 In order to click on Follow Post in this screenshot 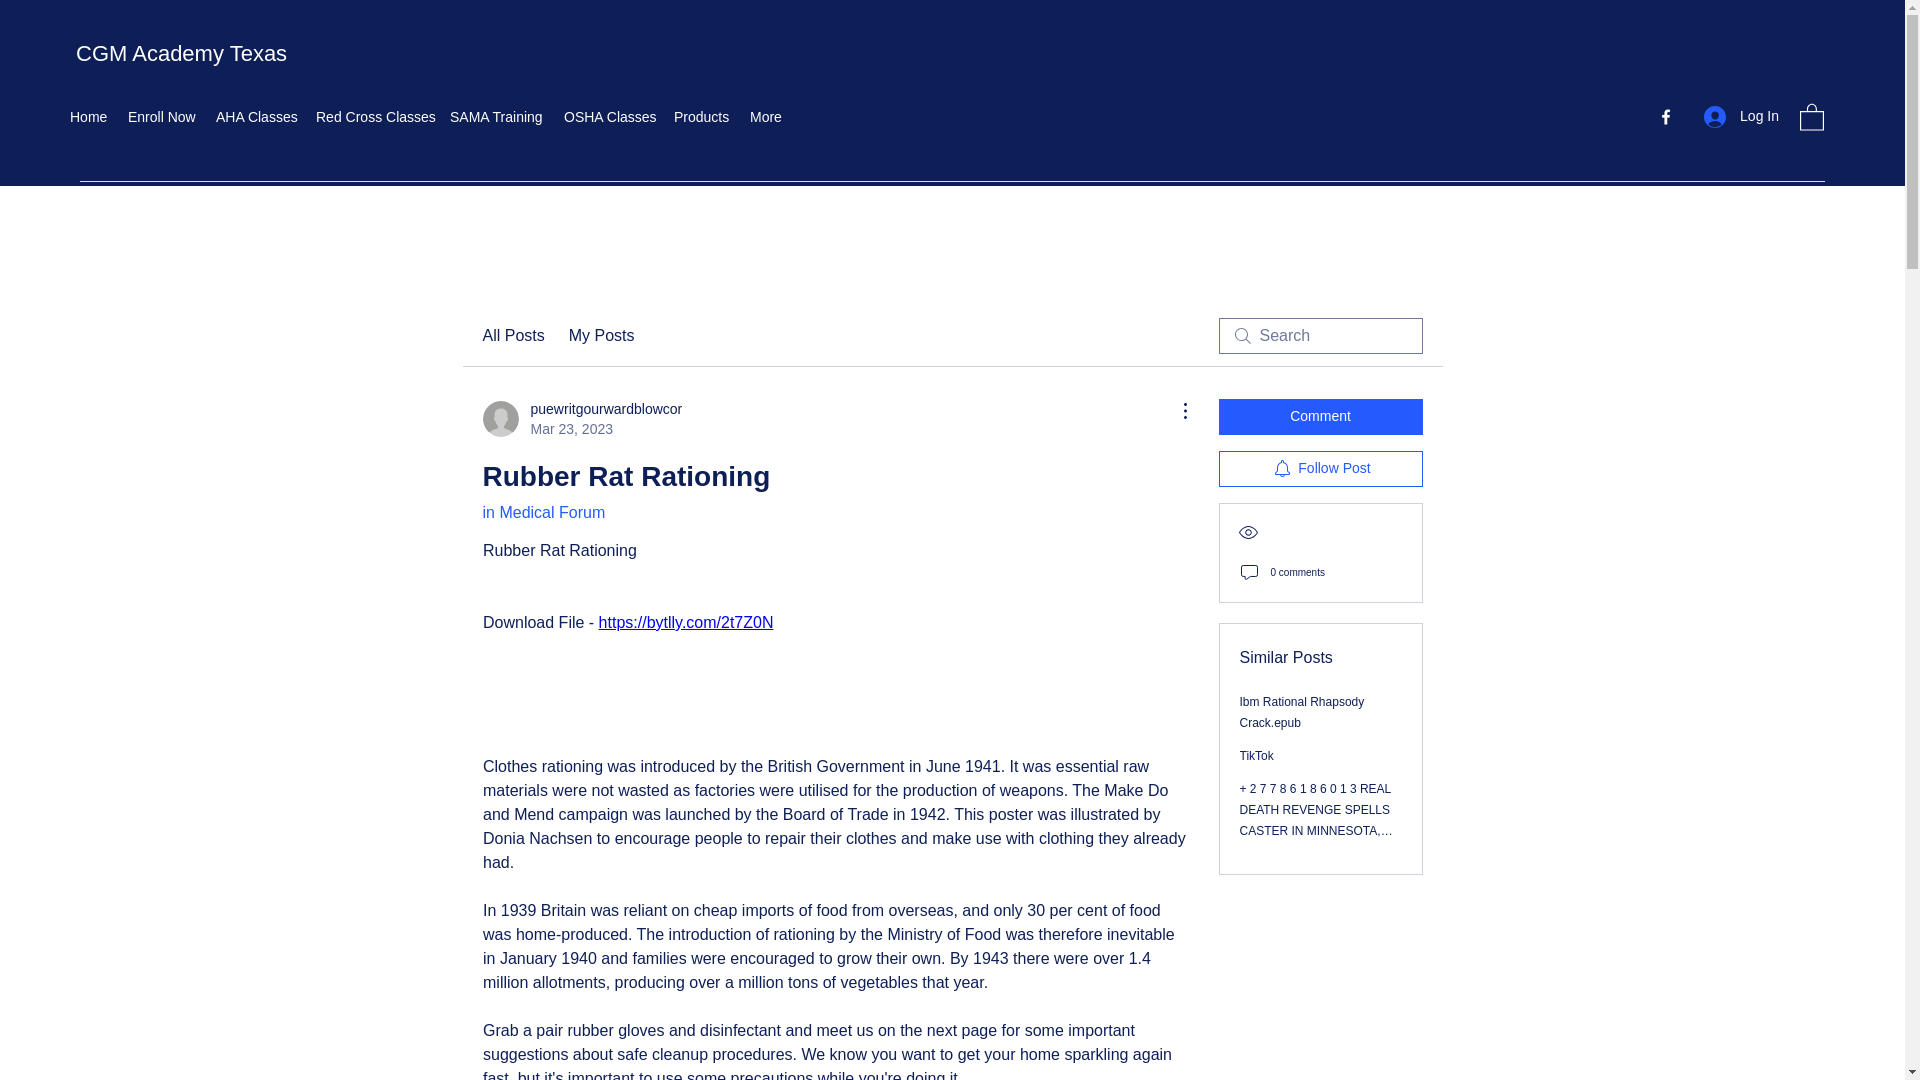, I will do `click(1320, 416)`.